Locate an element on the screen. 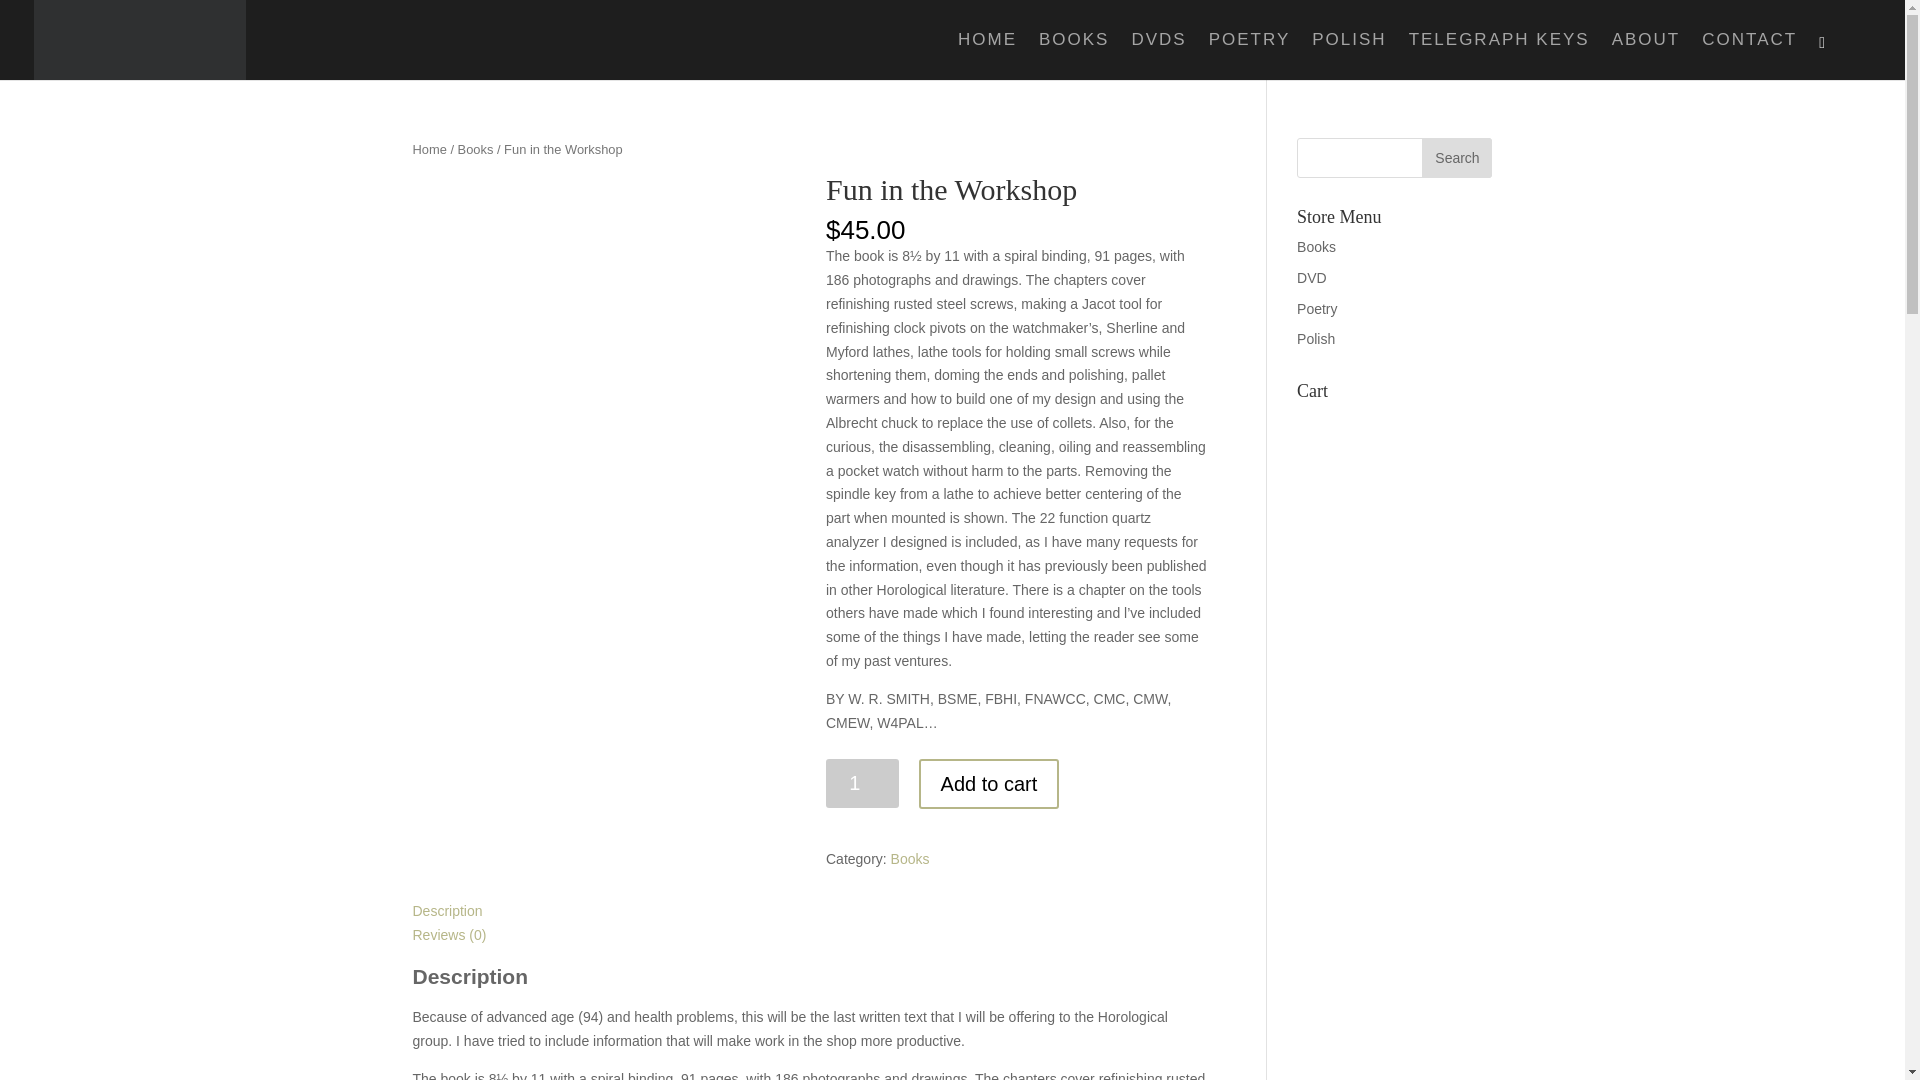  CONTACT is located at coordinates (1749, 56).